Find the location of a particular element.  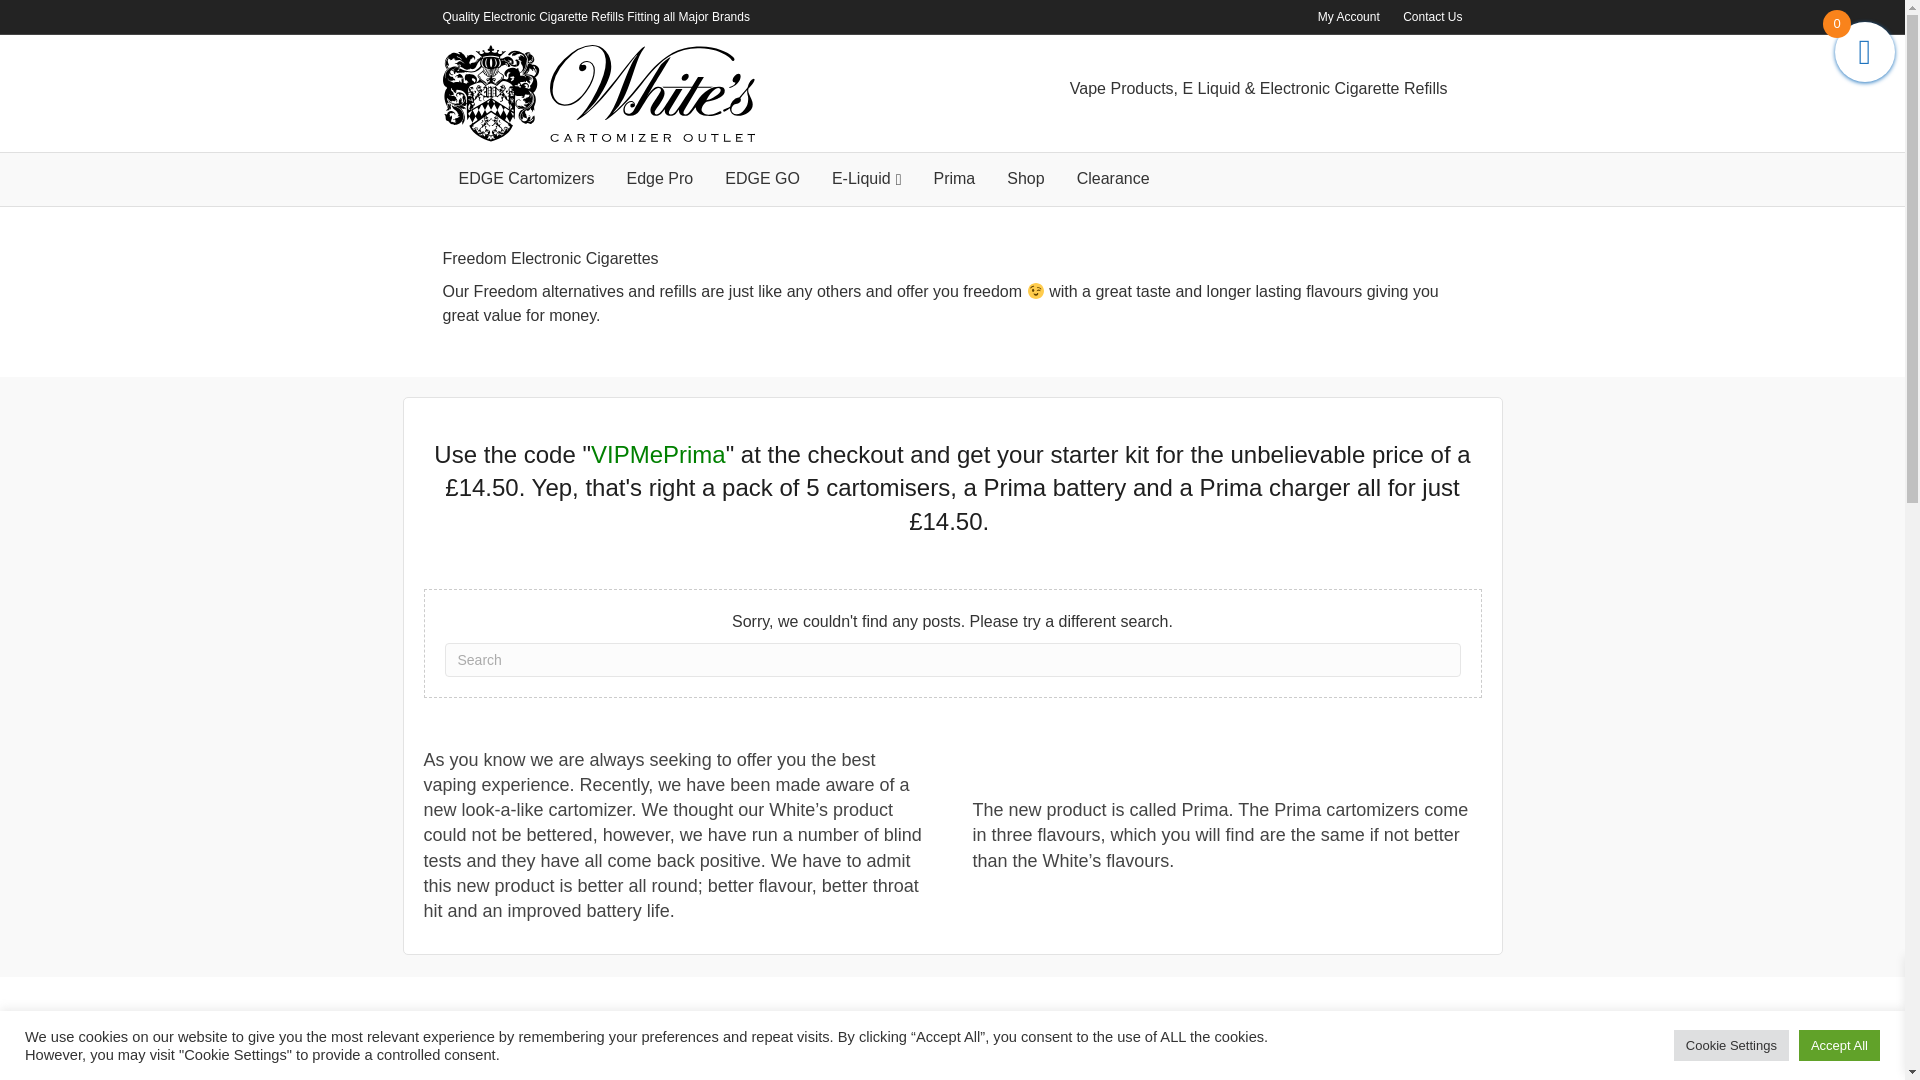

EDGE GO is located at coordinates (762, 179).